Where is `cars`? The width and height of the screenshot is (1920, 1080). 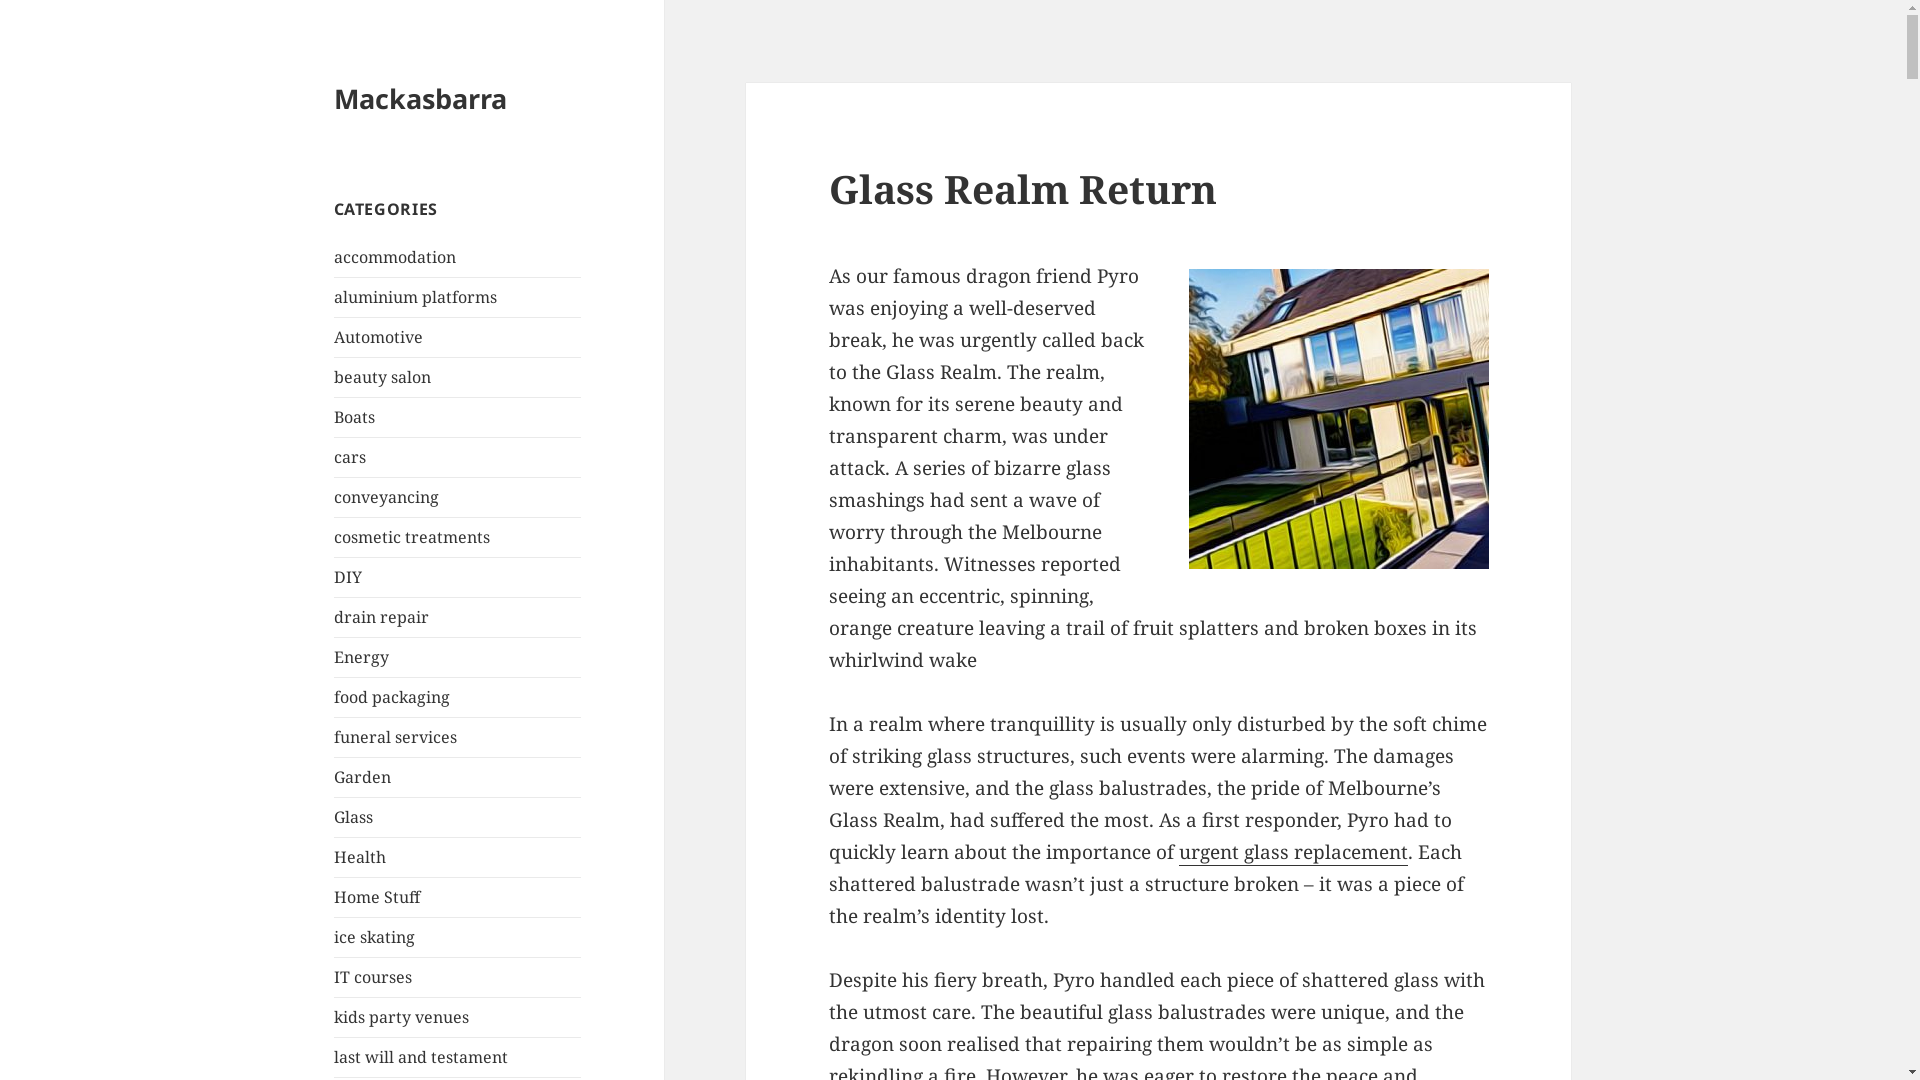 cars is located at coordinates (350, 457).